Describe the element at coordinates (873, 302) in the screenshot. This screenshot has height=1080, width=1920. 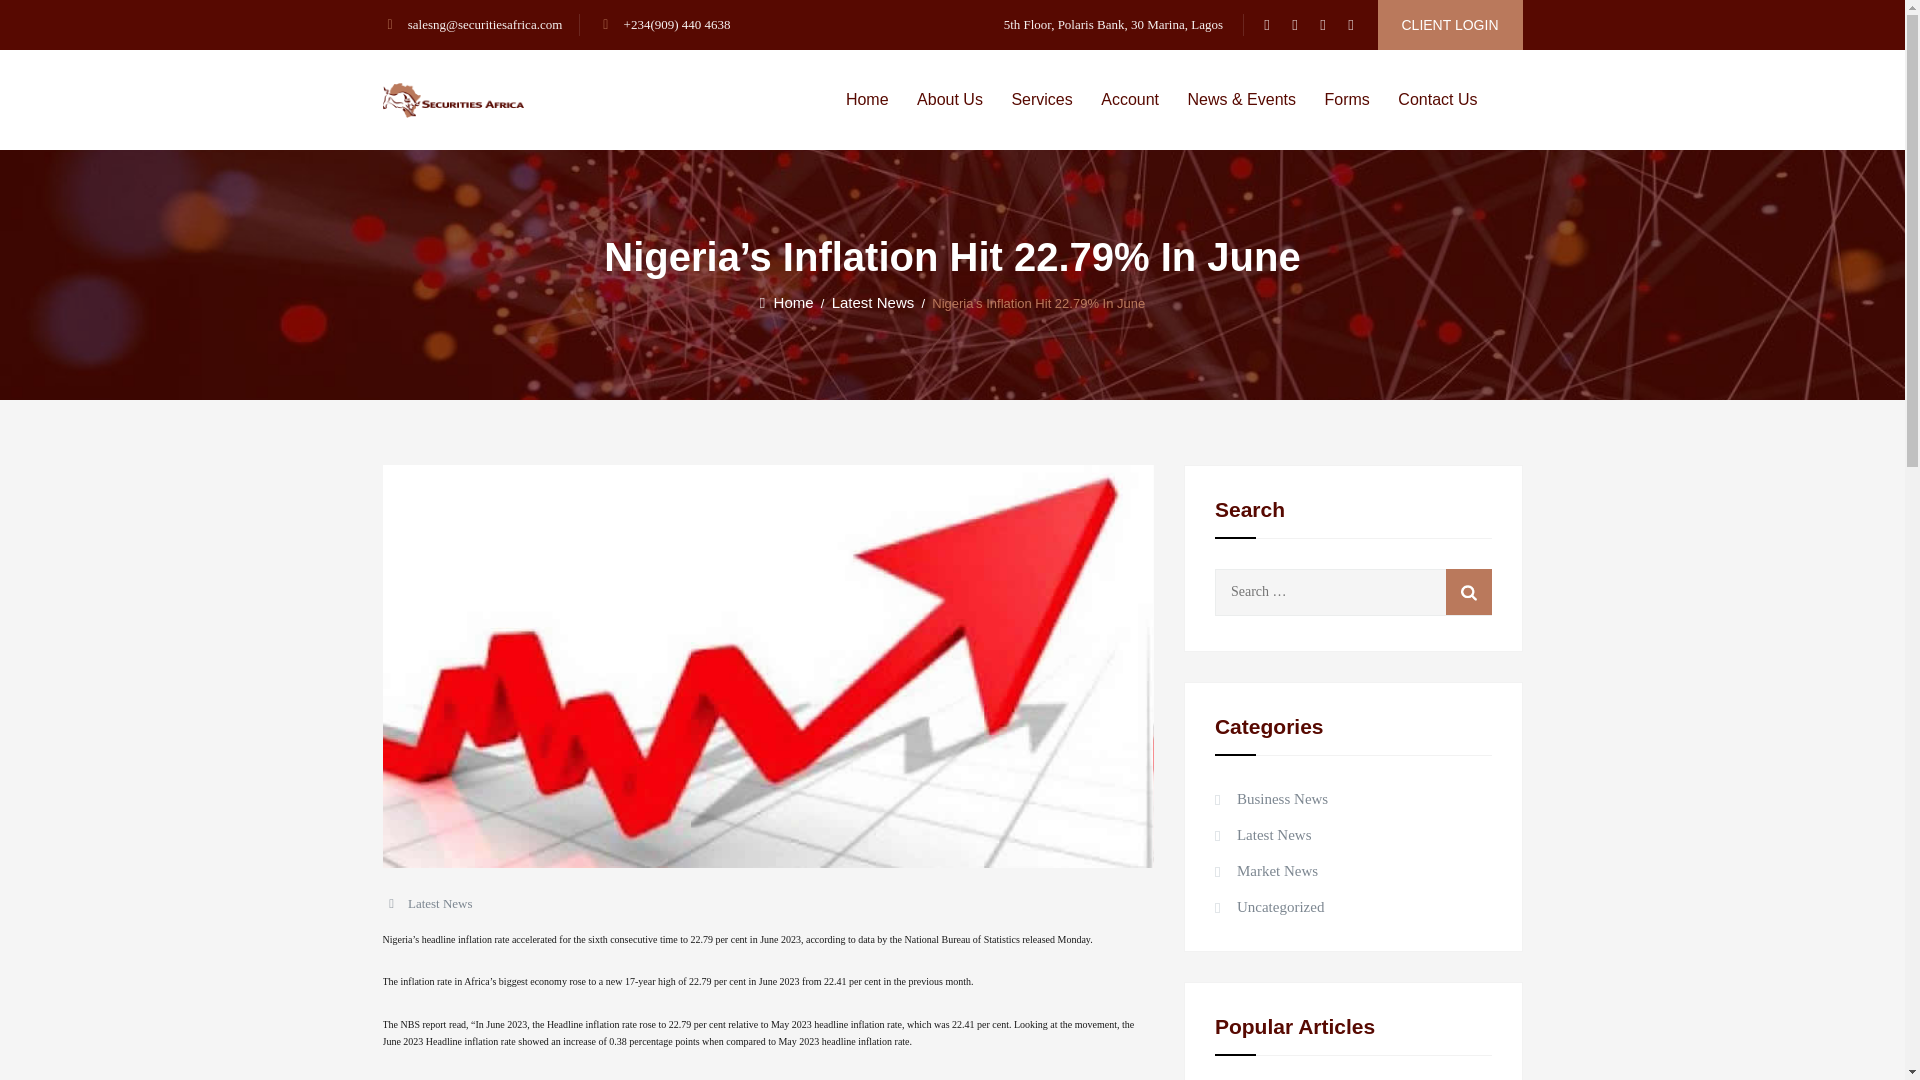
I see `Go to the Latest News Category archives.` at that location.